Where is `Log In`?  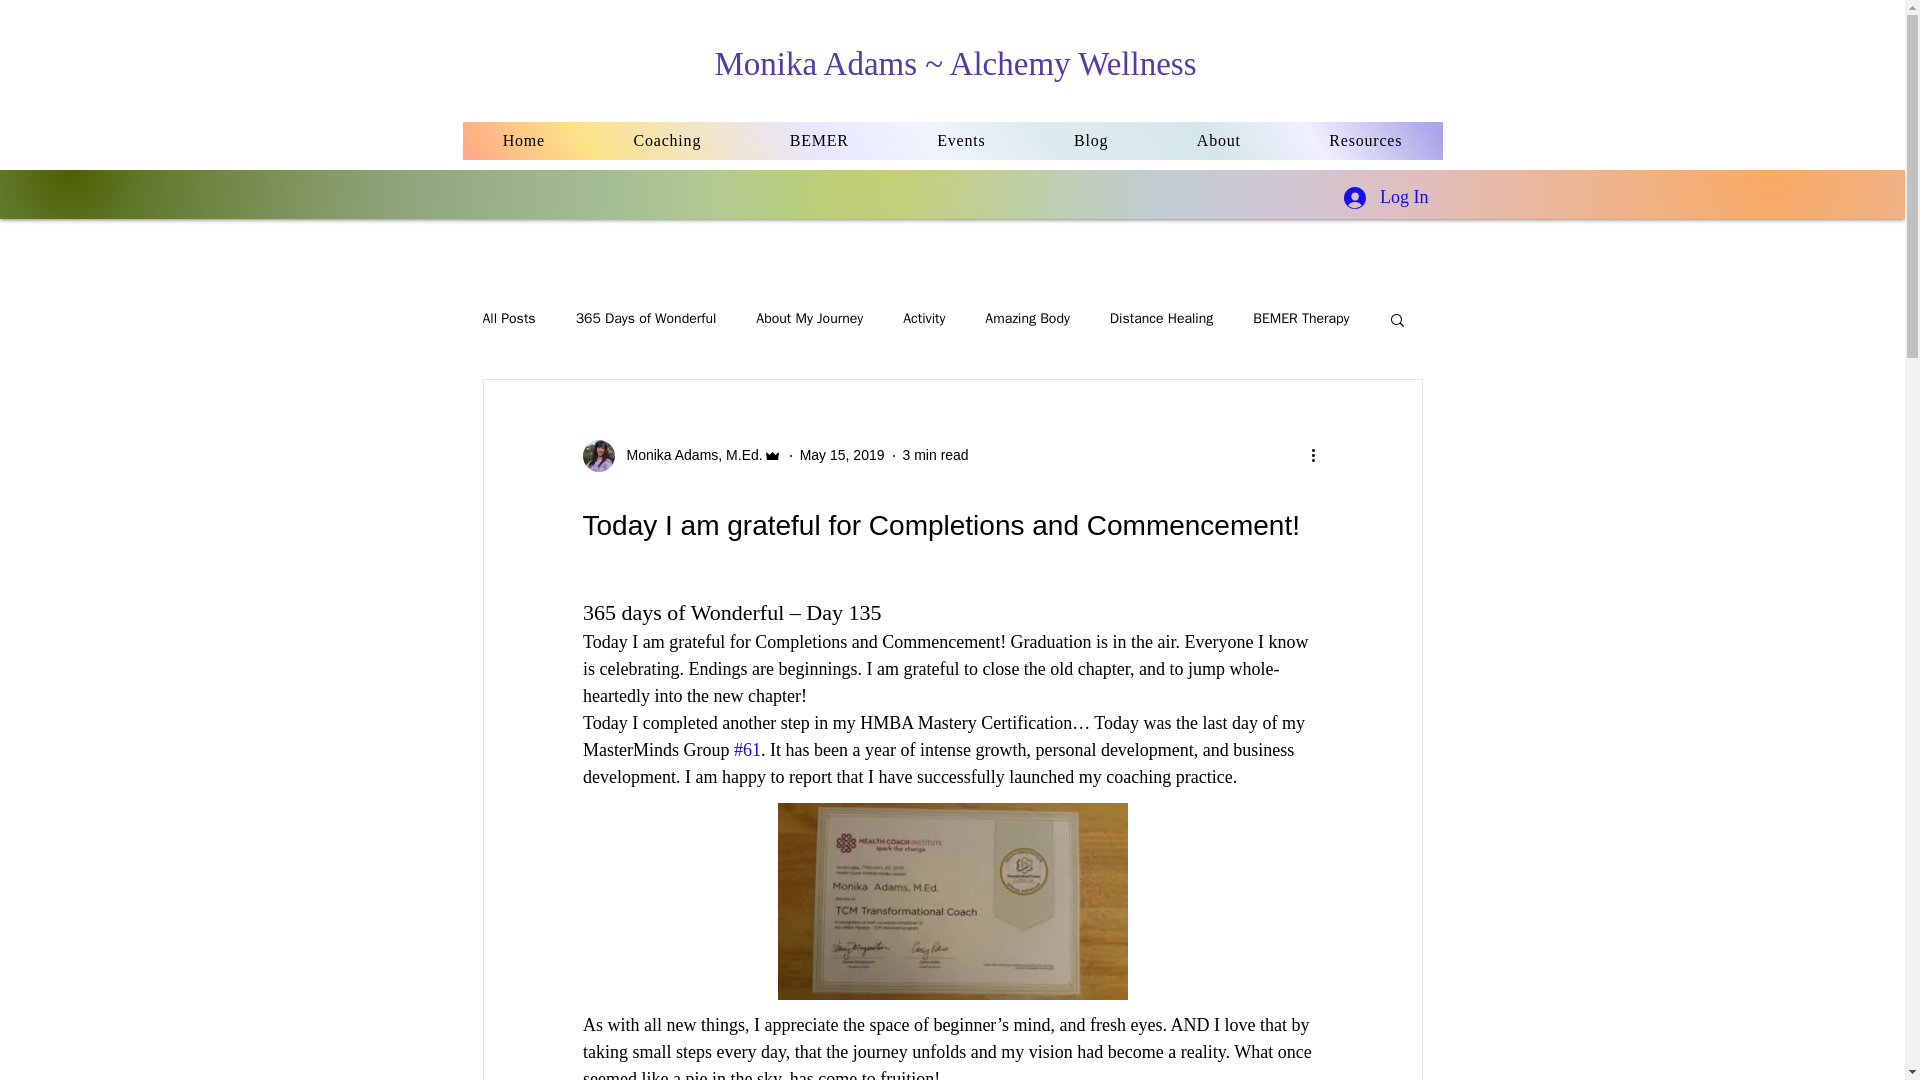
Log In is located at coordinates (1386, 198).